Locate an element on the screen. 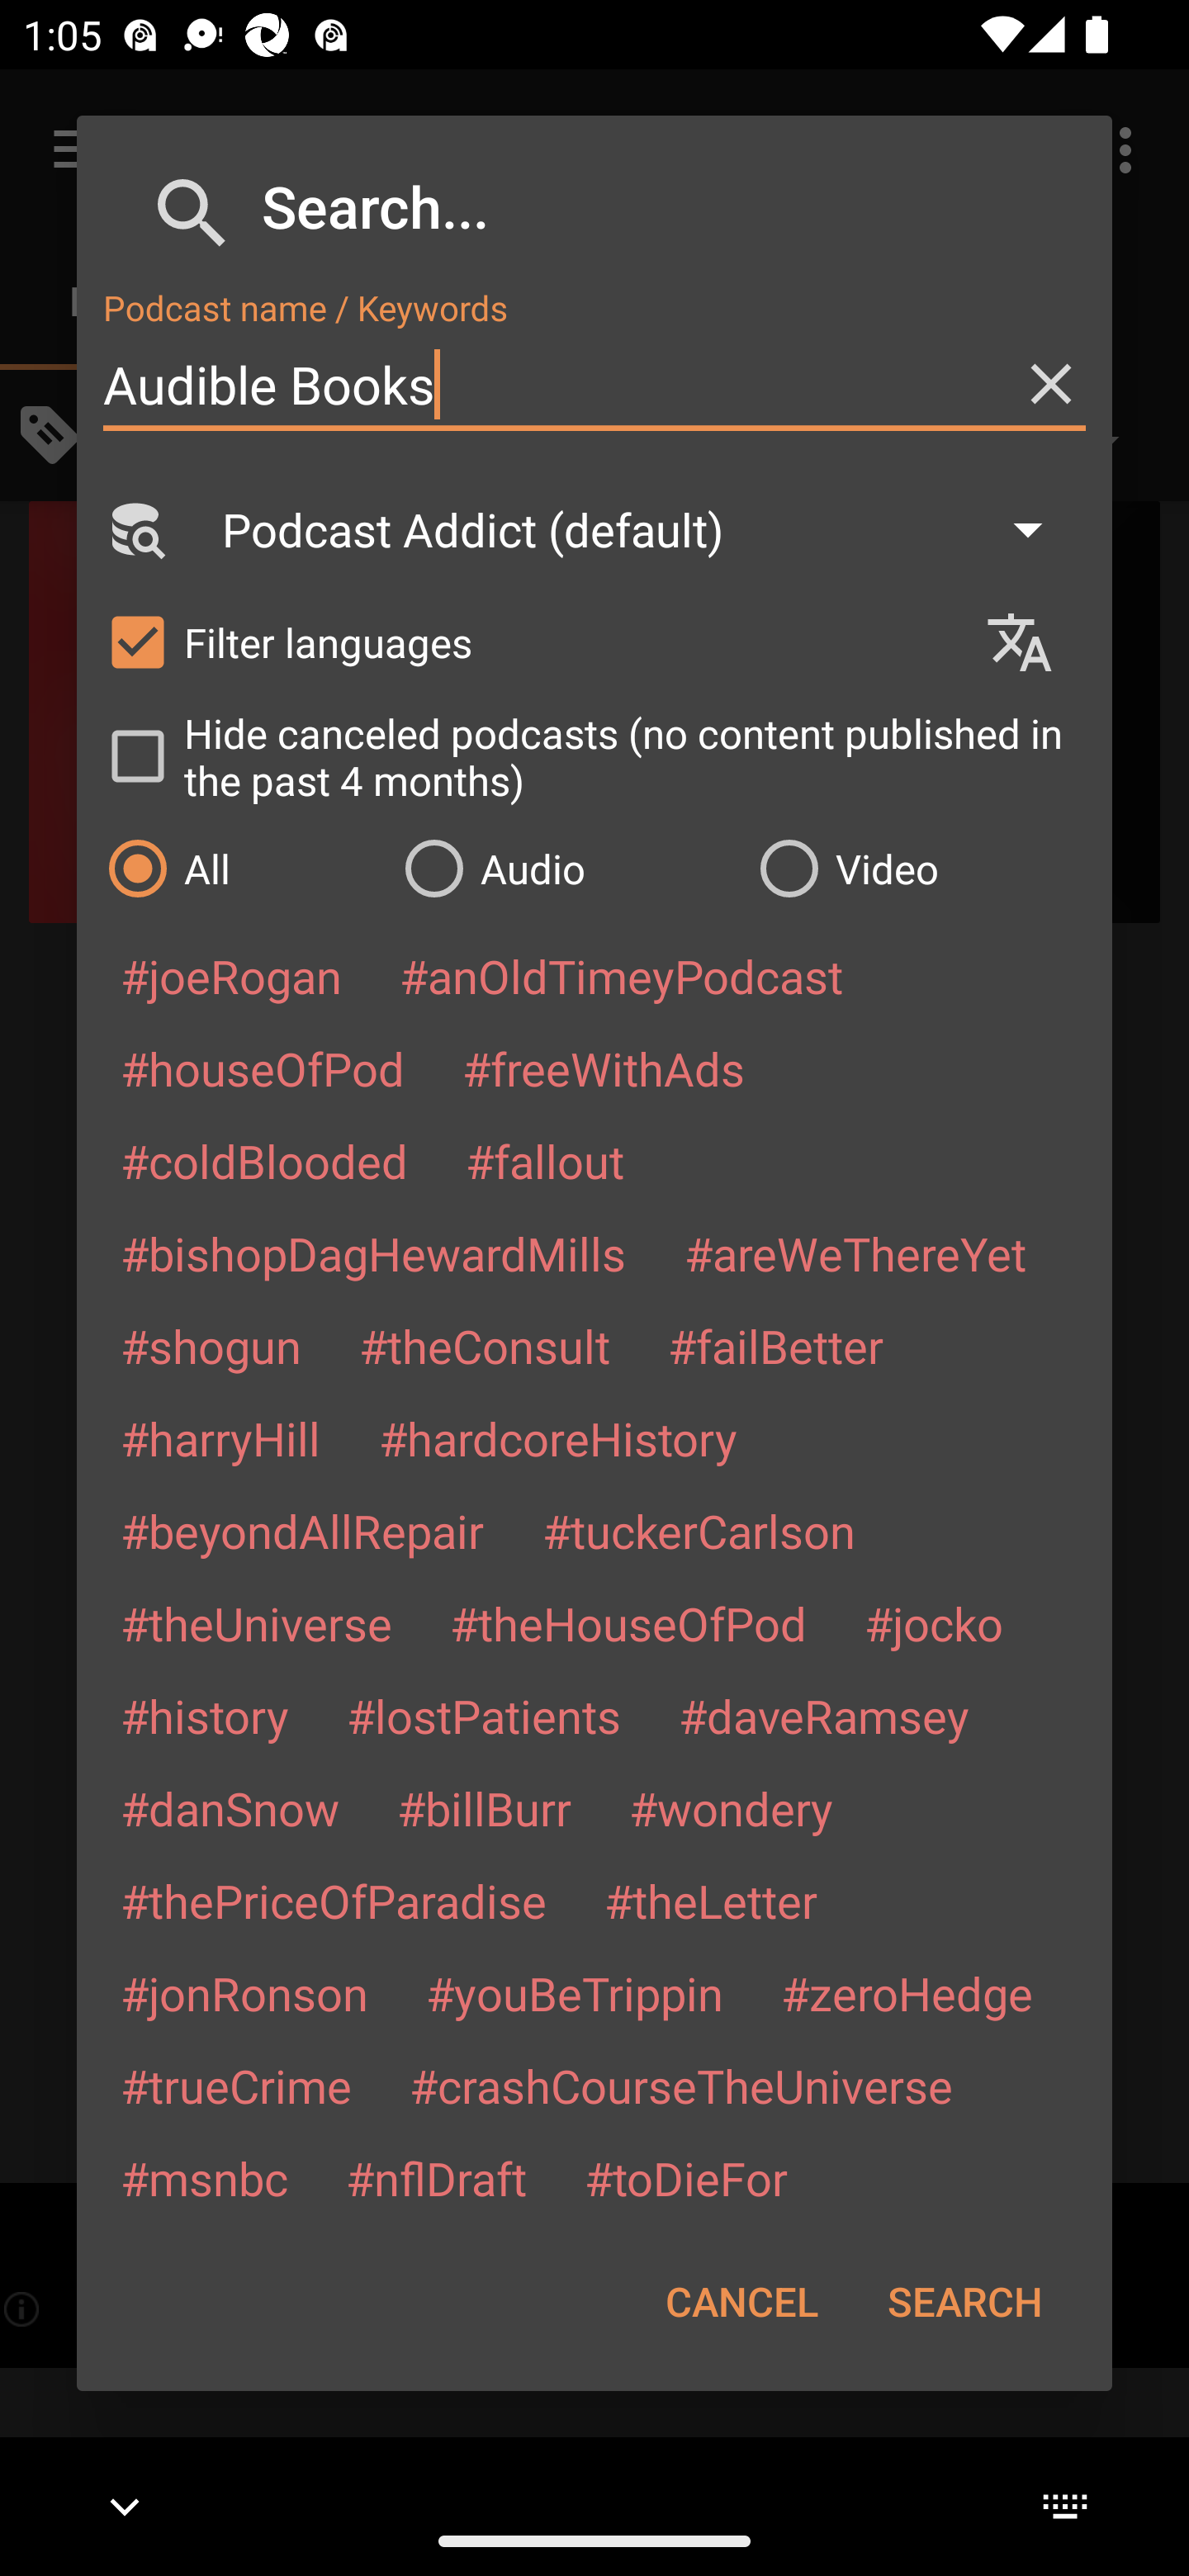  #beyondAllRepair is located at coordinates (302, 1529).